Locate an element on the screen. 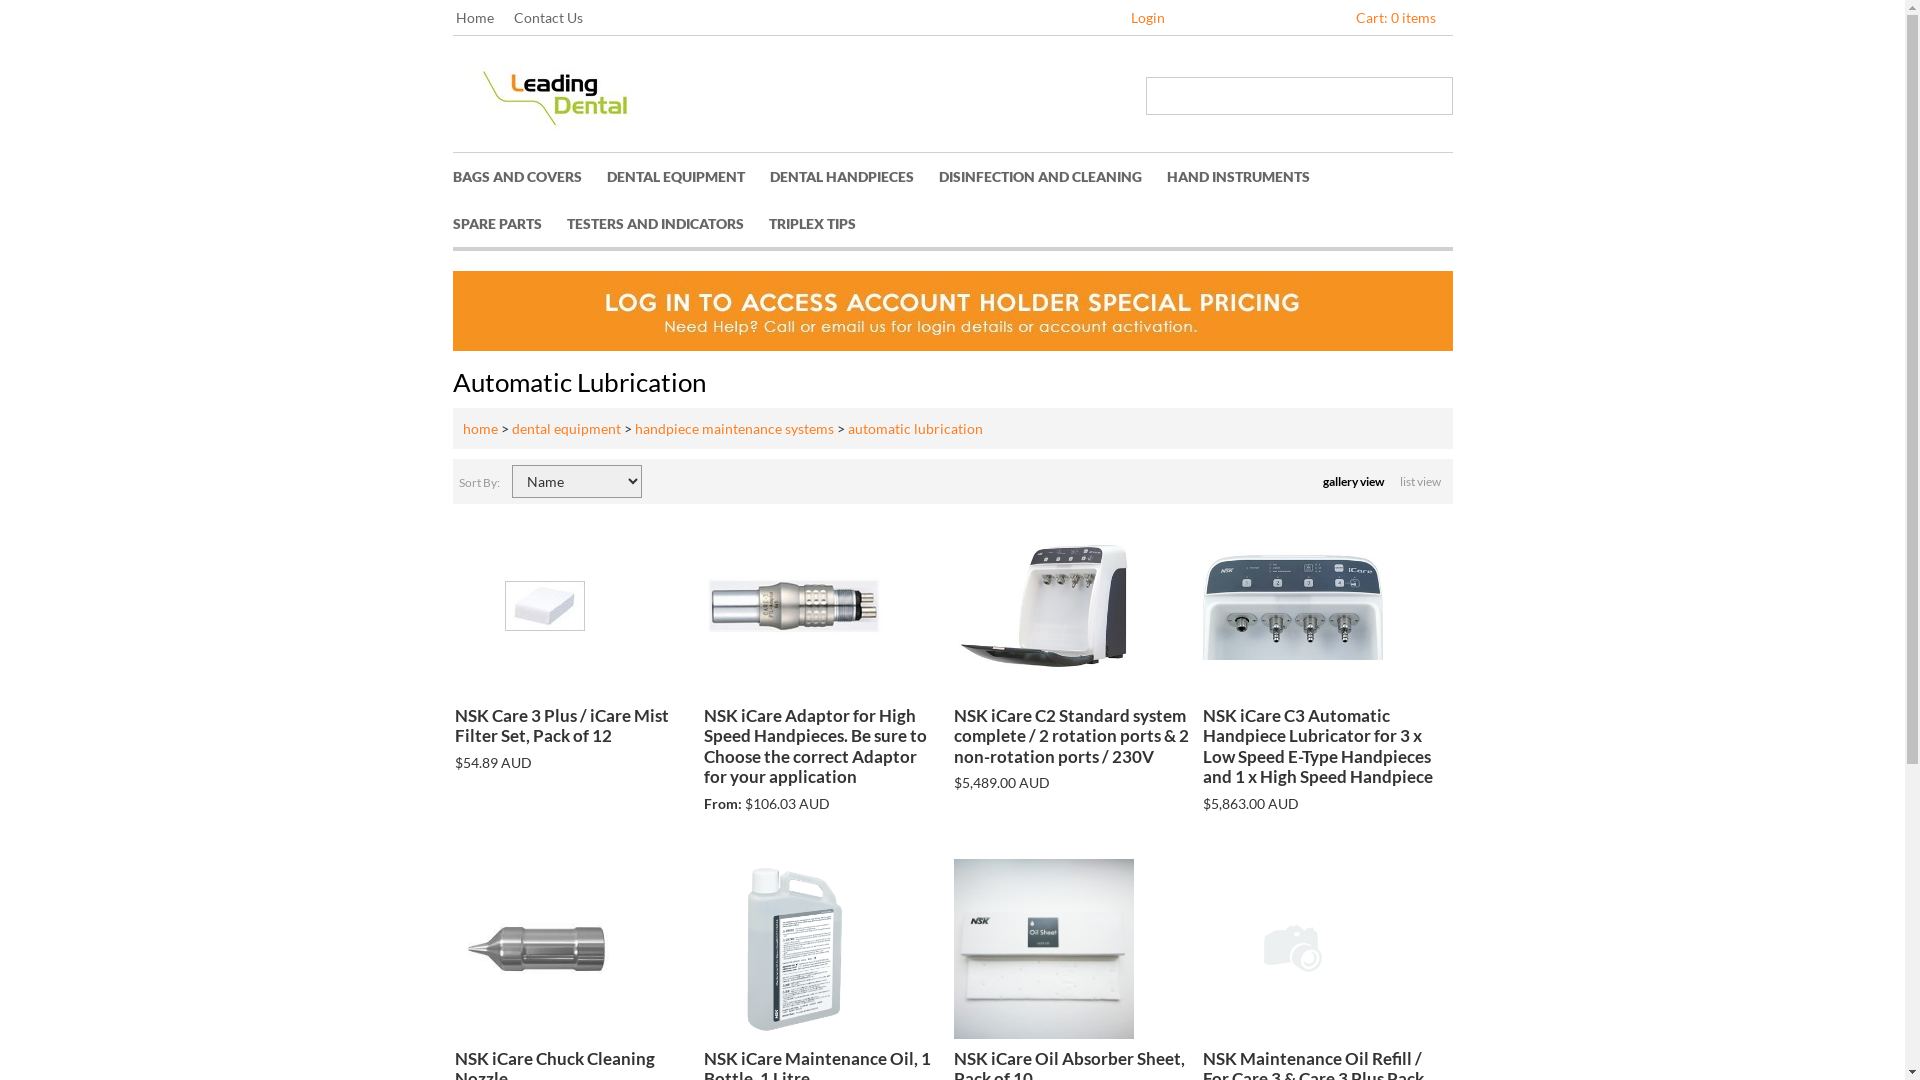 The image size is (1920, 1080). Home is located at coordinates (485, 18).